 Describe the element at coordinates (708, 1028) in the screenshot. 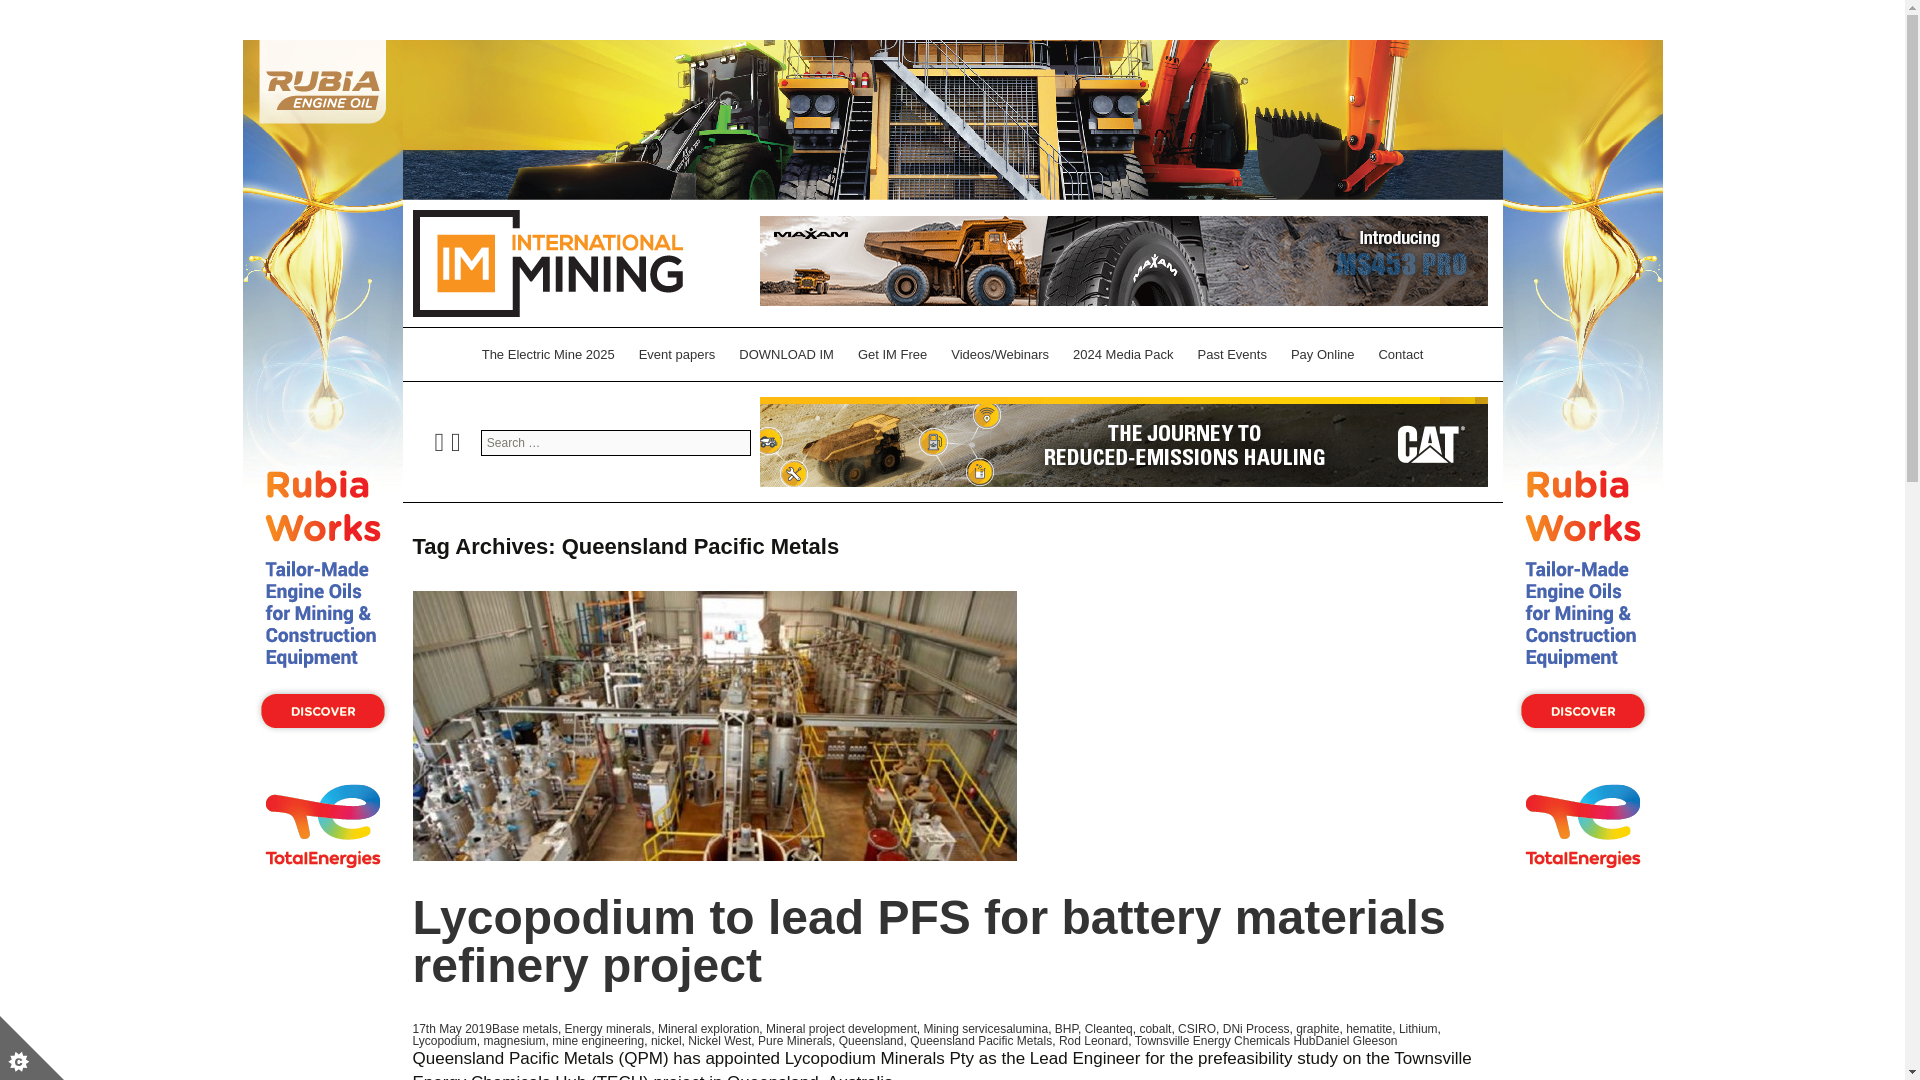

I see `Mineral exploration` at that location.